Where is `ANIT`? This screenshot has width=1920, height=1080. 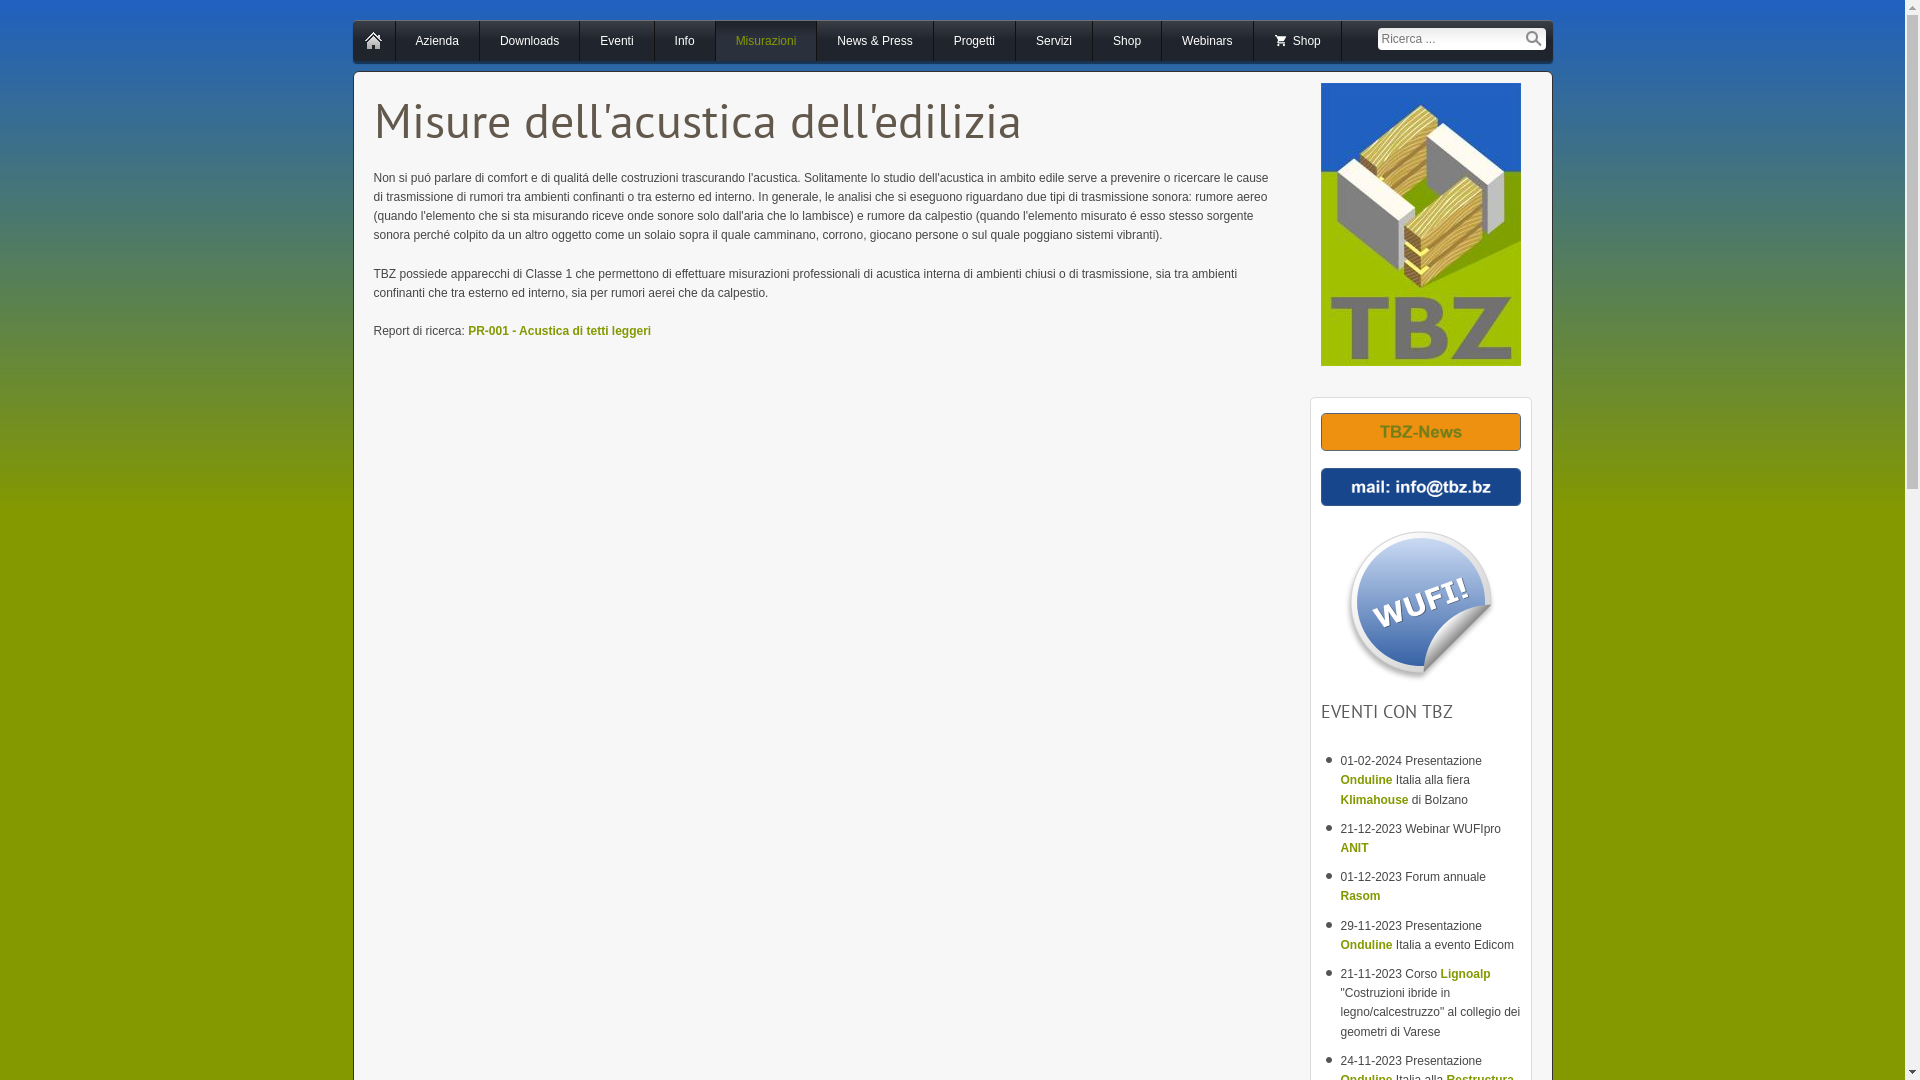 ANIT is located at coordinates (1354, 848).